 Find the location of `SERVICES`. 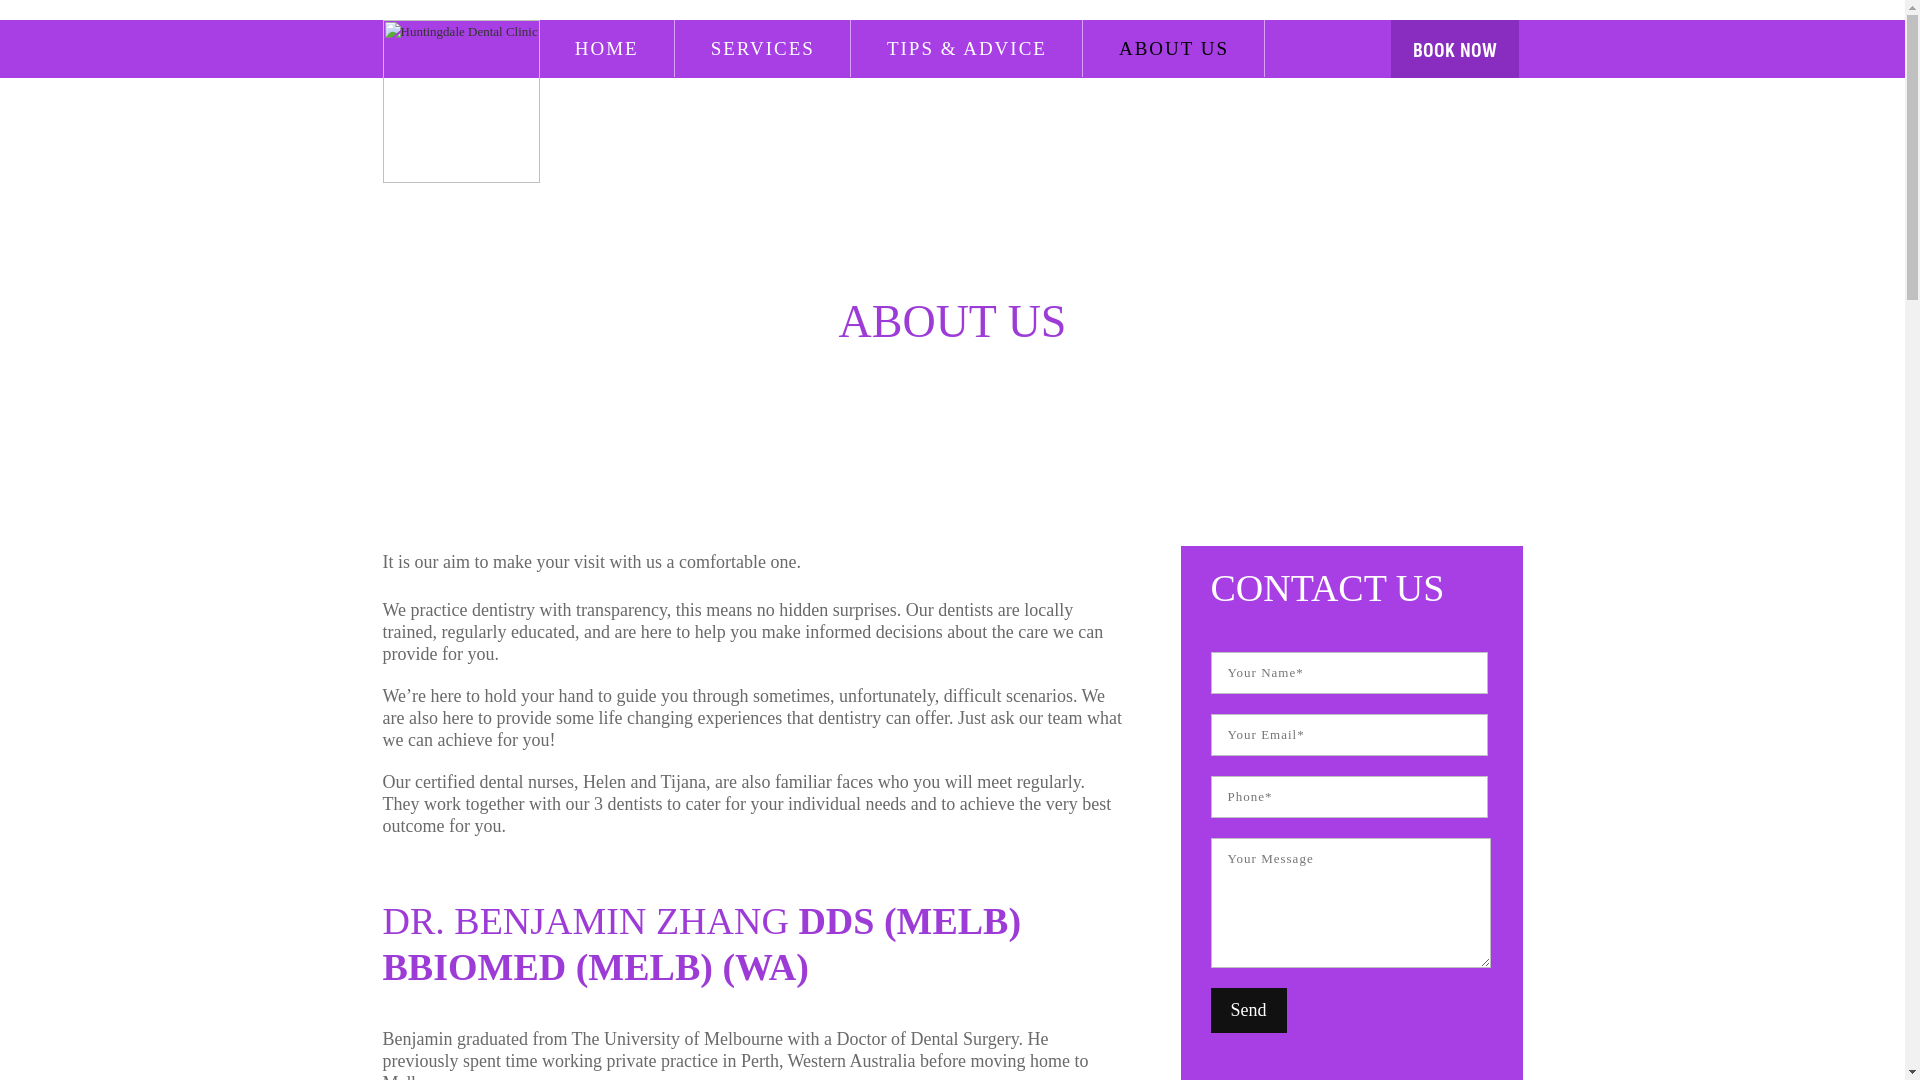

SERVICES is located at coordinates (764, 48).